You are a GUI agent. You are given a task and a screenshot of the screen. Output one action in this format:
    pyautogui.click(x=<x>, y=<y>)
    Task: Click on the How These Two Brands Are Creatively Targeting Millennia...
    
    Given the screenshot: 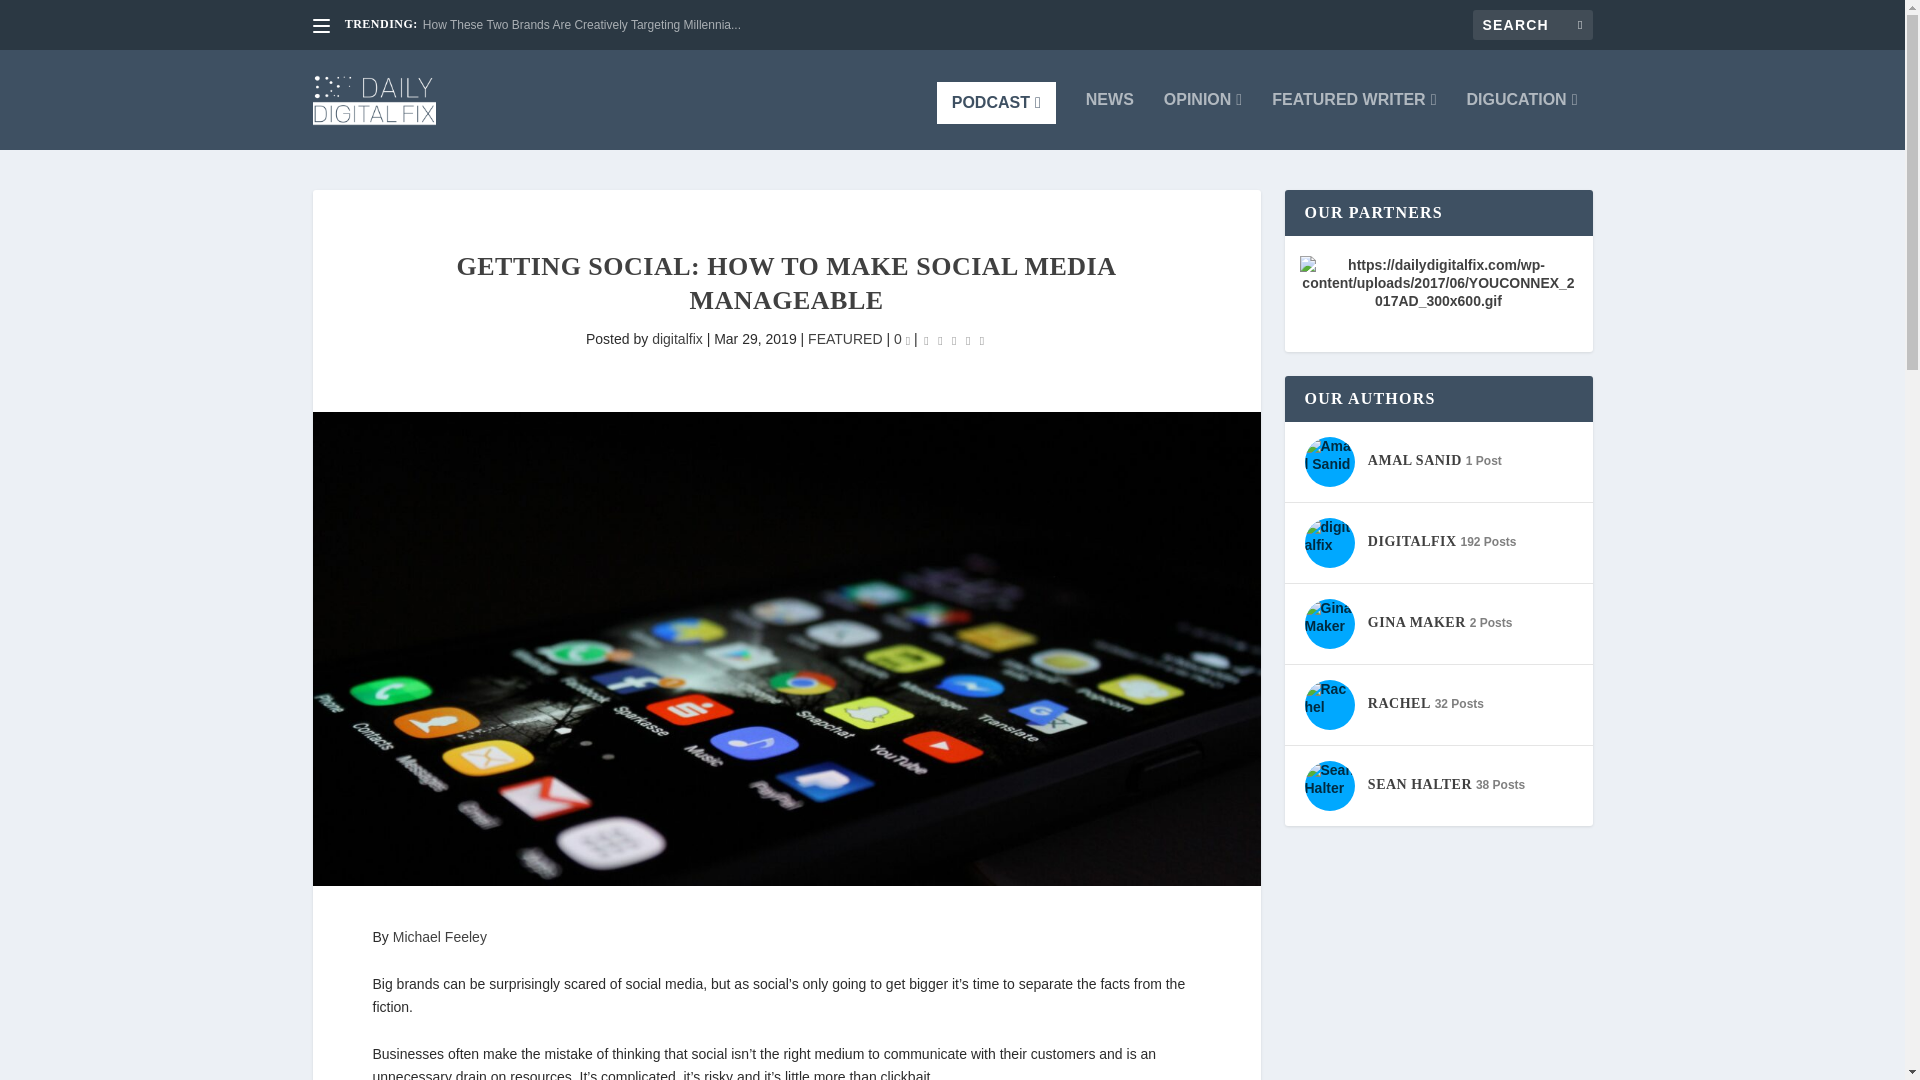 What is the action you would take?
    pyautogui.click(x=582, y=25)
    